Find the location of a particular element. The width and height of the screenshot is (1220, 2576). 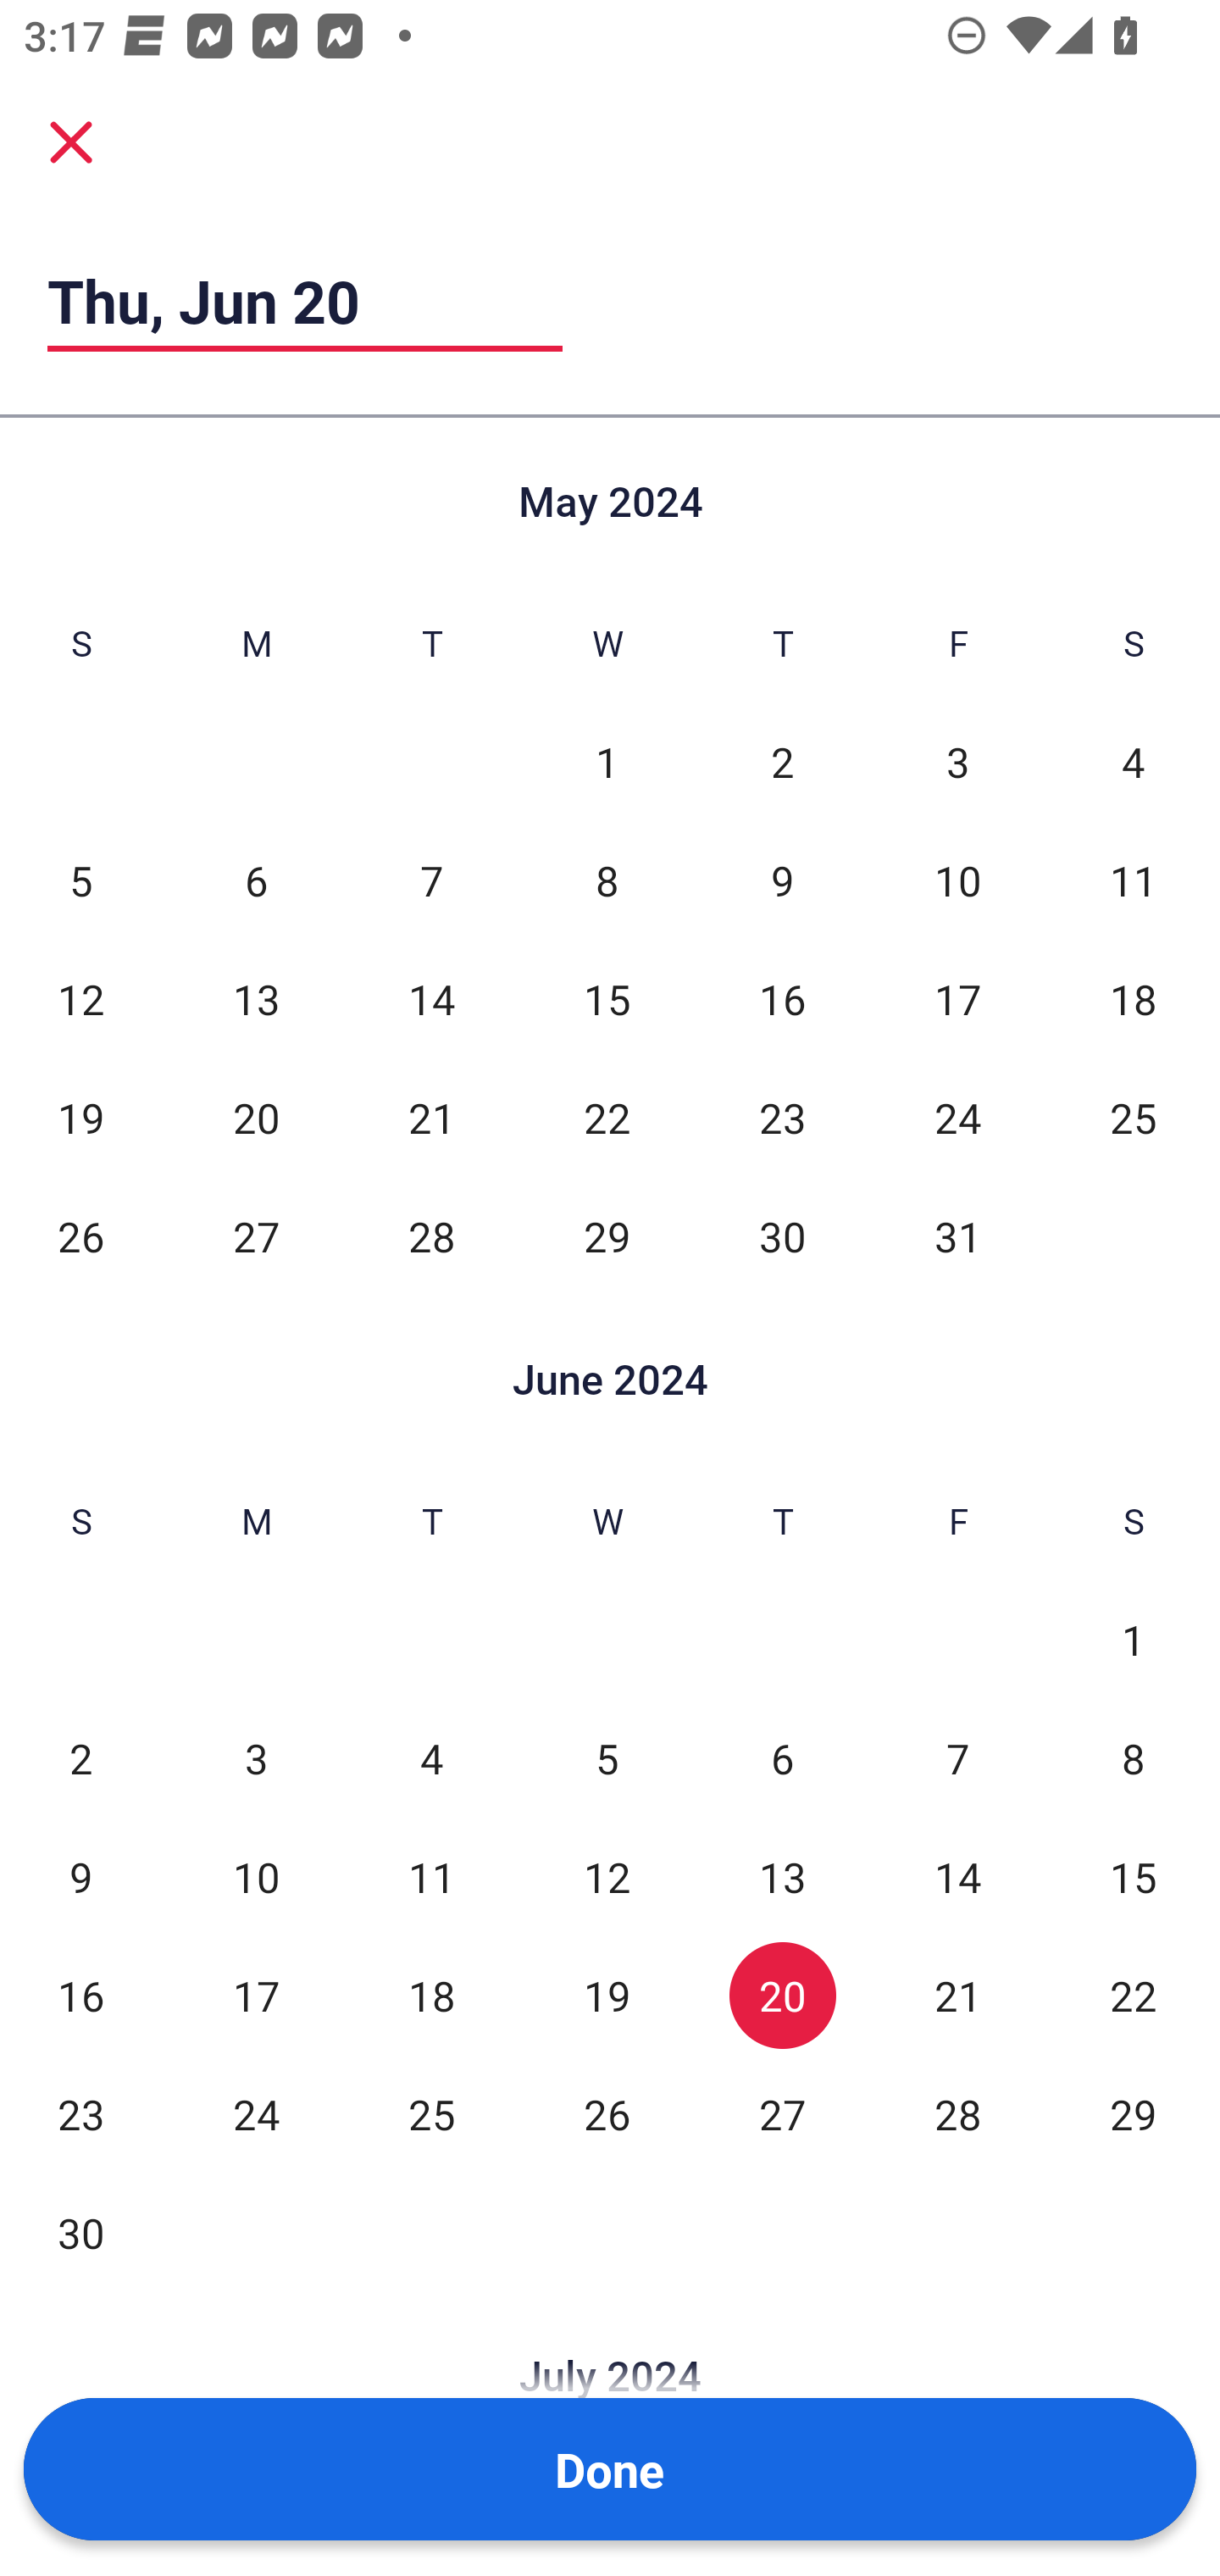

13 Mon, May 13, Not Selected is located at coordinates (256, 999).